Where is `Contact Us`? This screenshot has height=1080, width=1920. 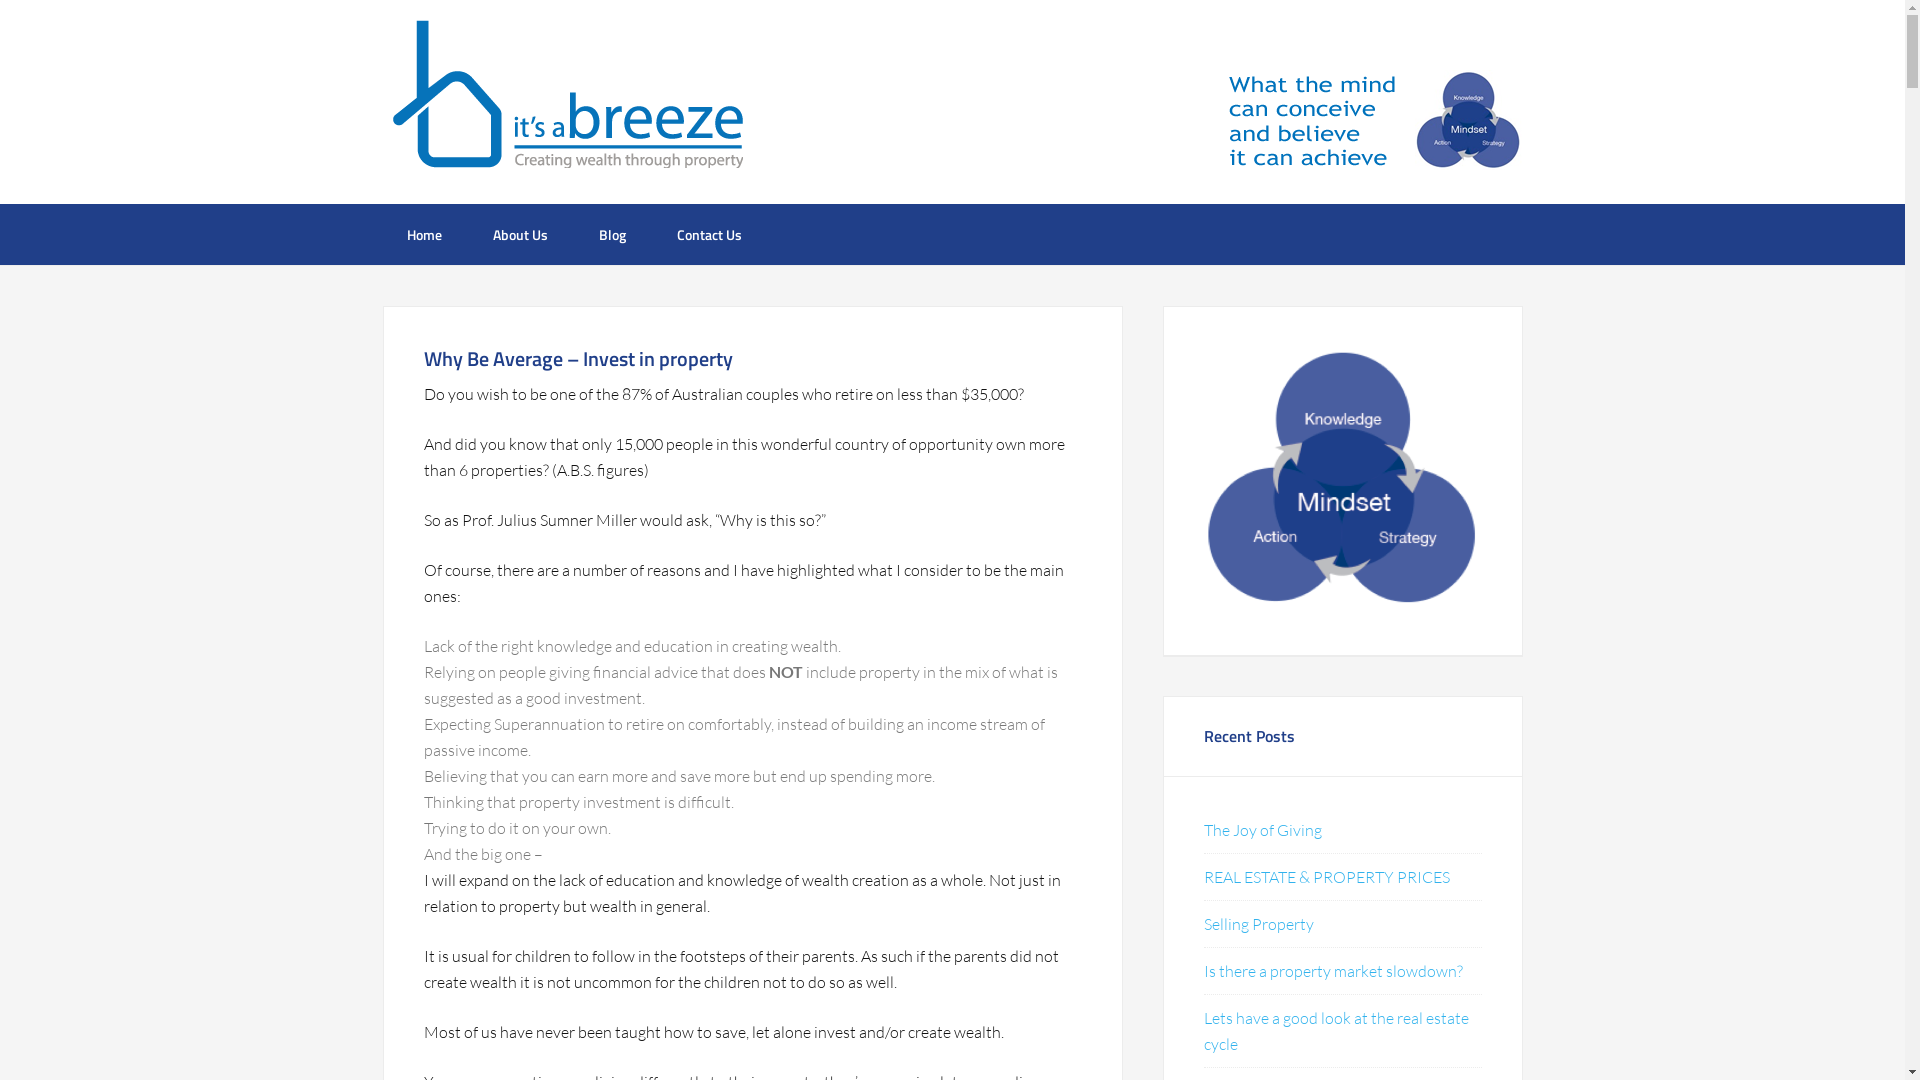
Contact Us is located at coordinates (708, 234).